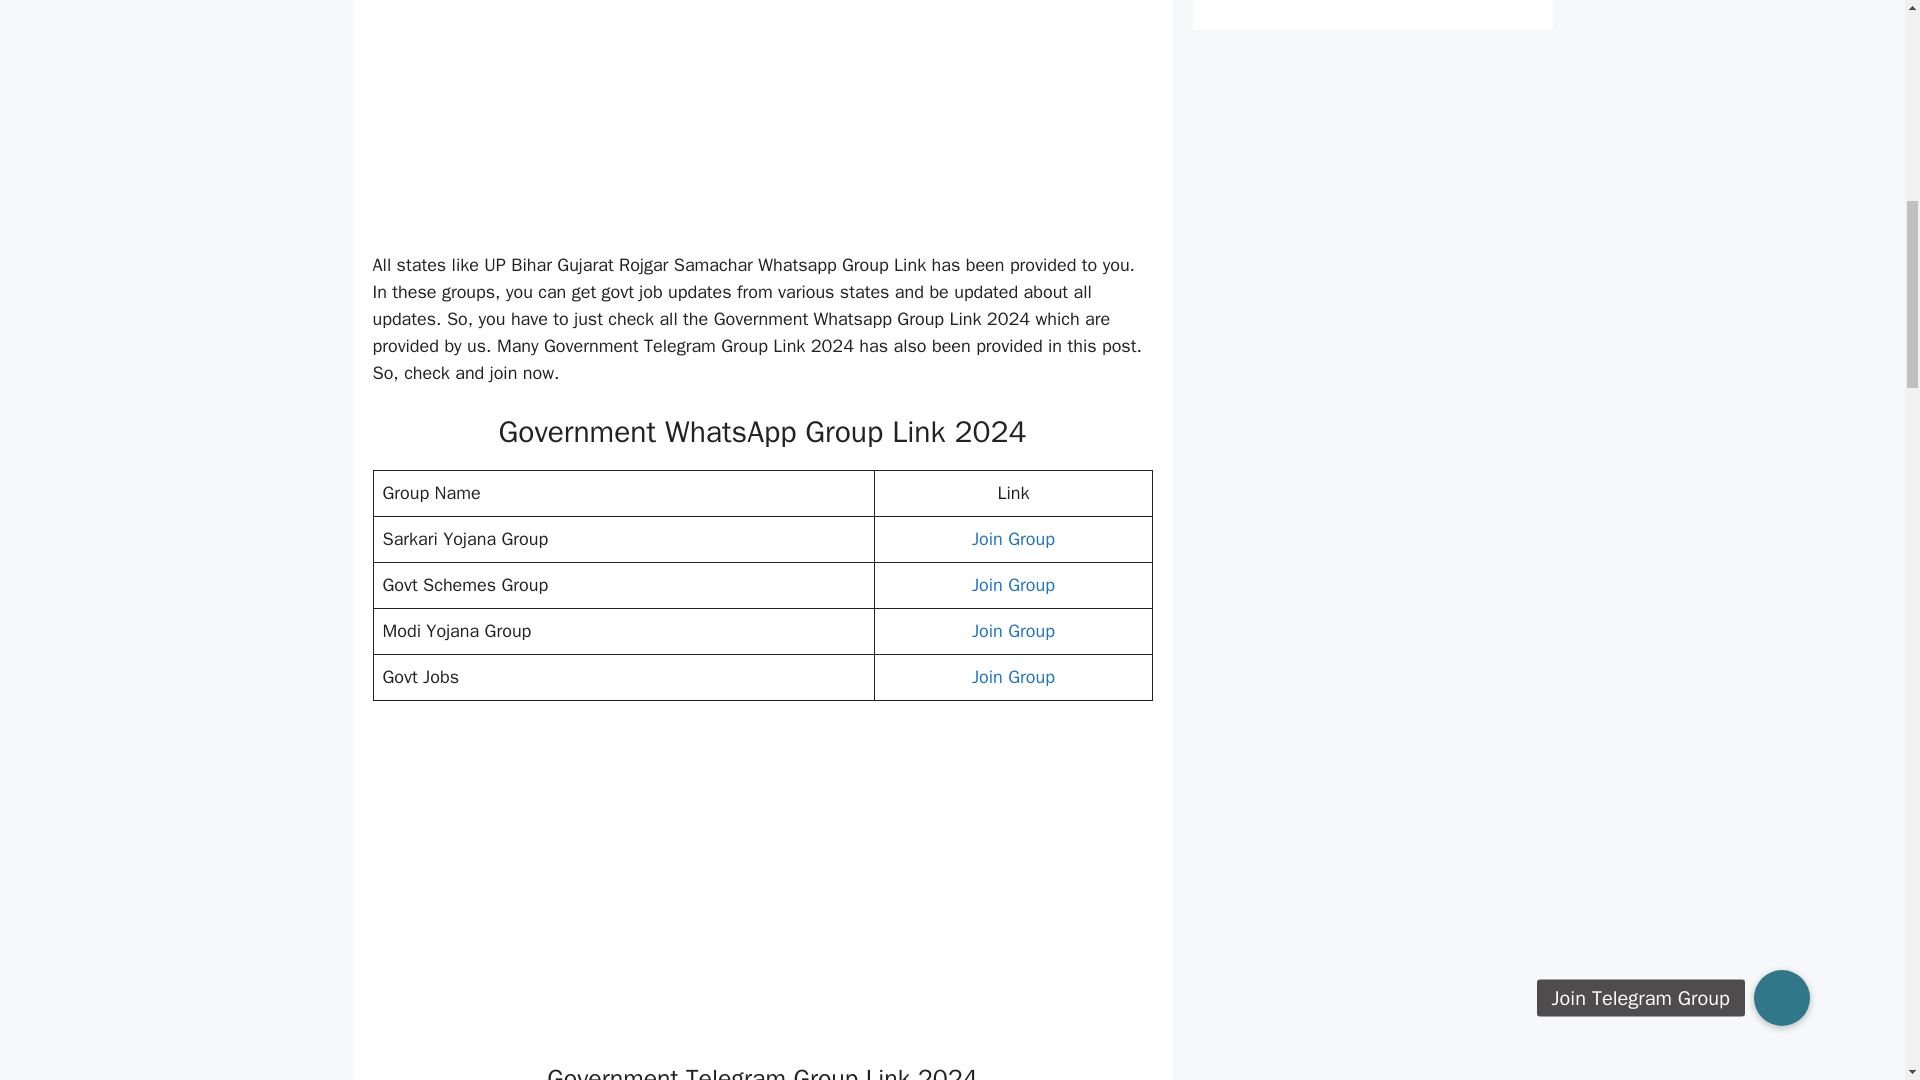 Image resolution: width=1920 pixels, height=1080 pixels. I want to click on Join Group, so click(1012, 630).